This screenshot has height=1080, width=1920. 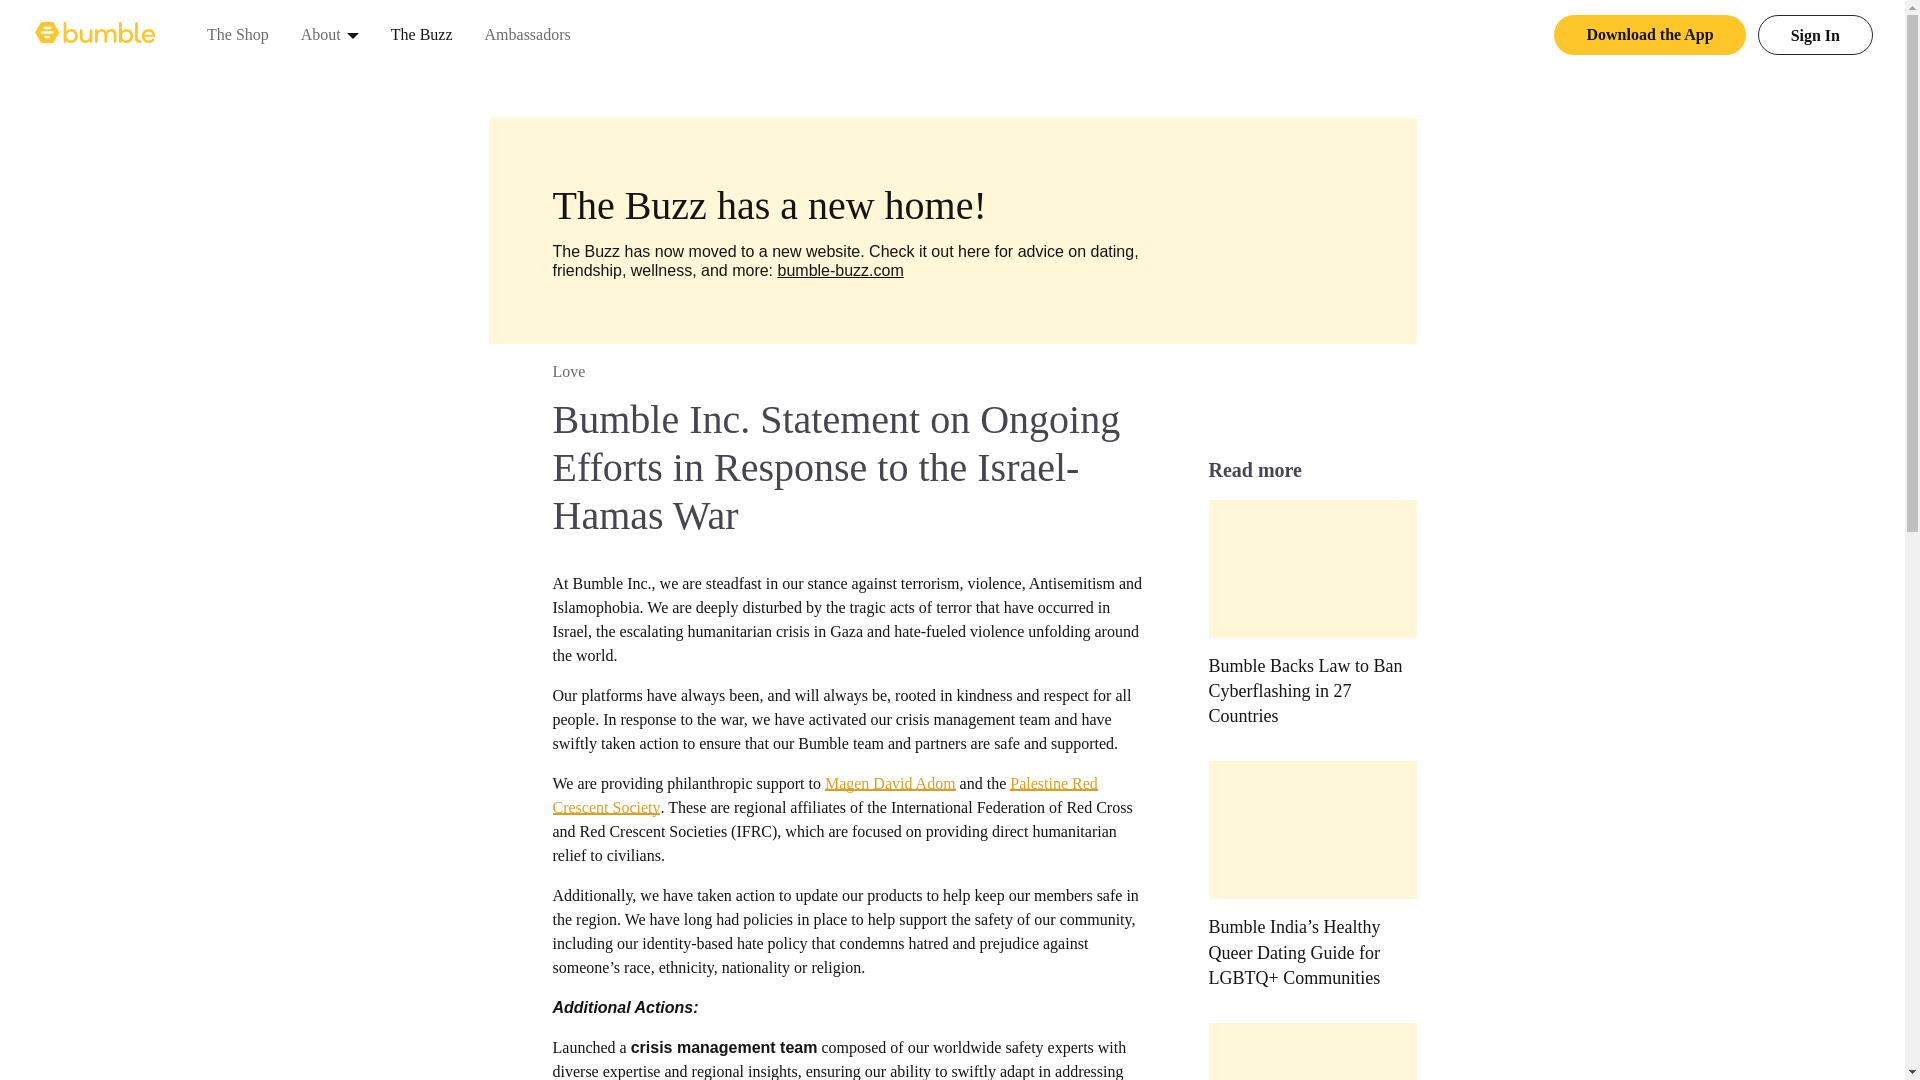 I want to click on Download the App, so click(x=1649, y=35).